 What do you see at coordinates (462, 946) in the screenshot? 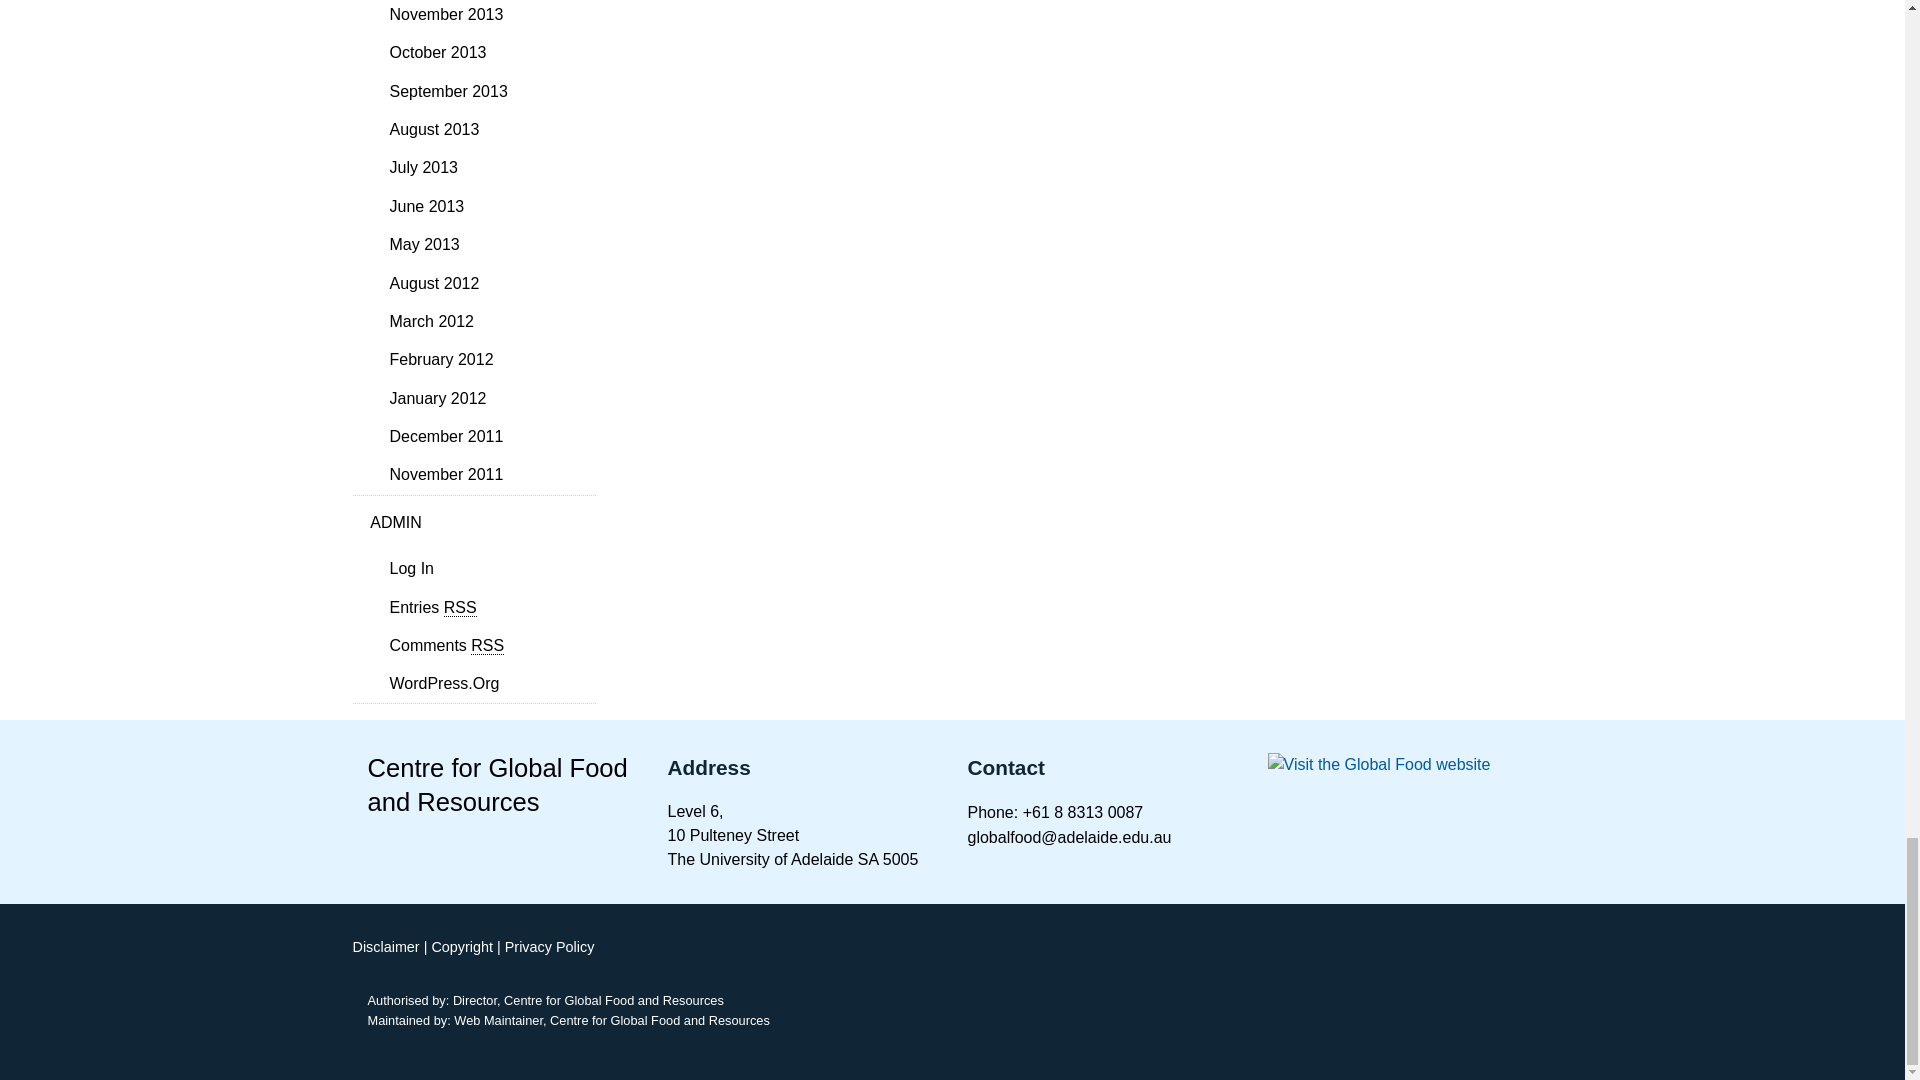
I see `Copyright Information` at bounding box center [462, 946].